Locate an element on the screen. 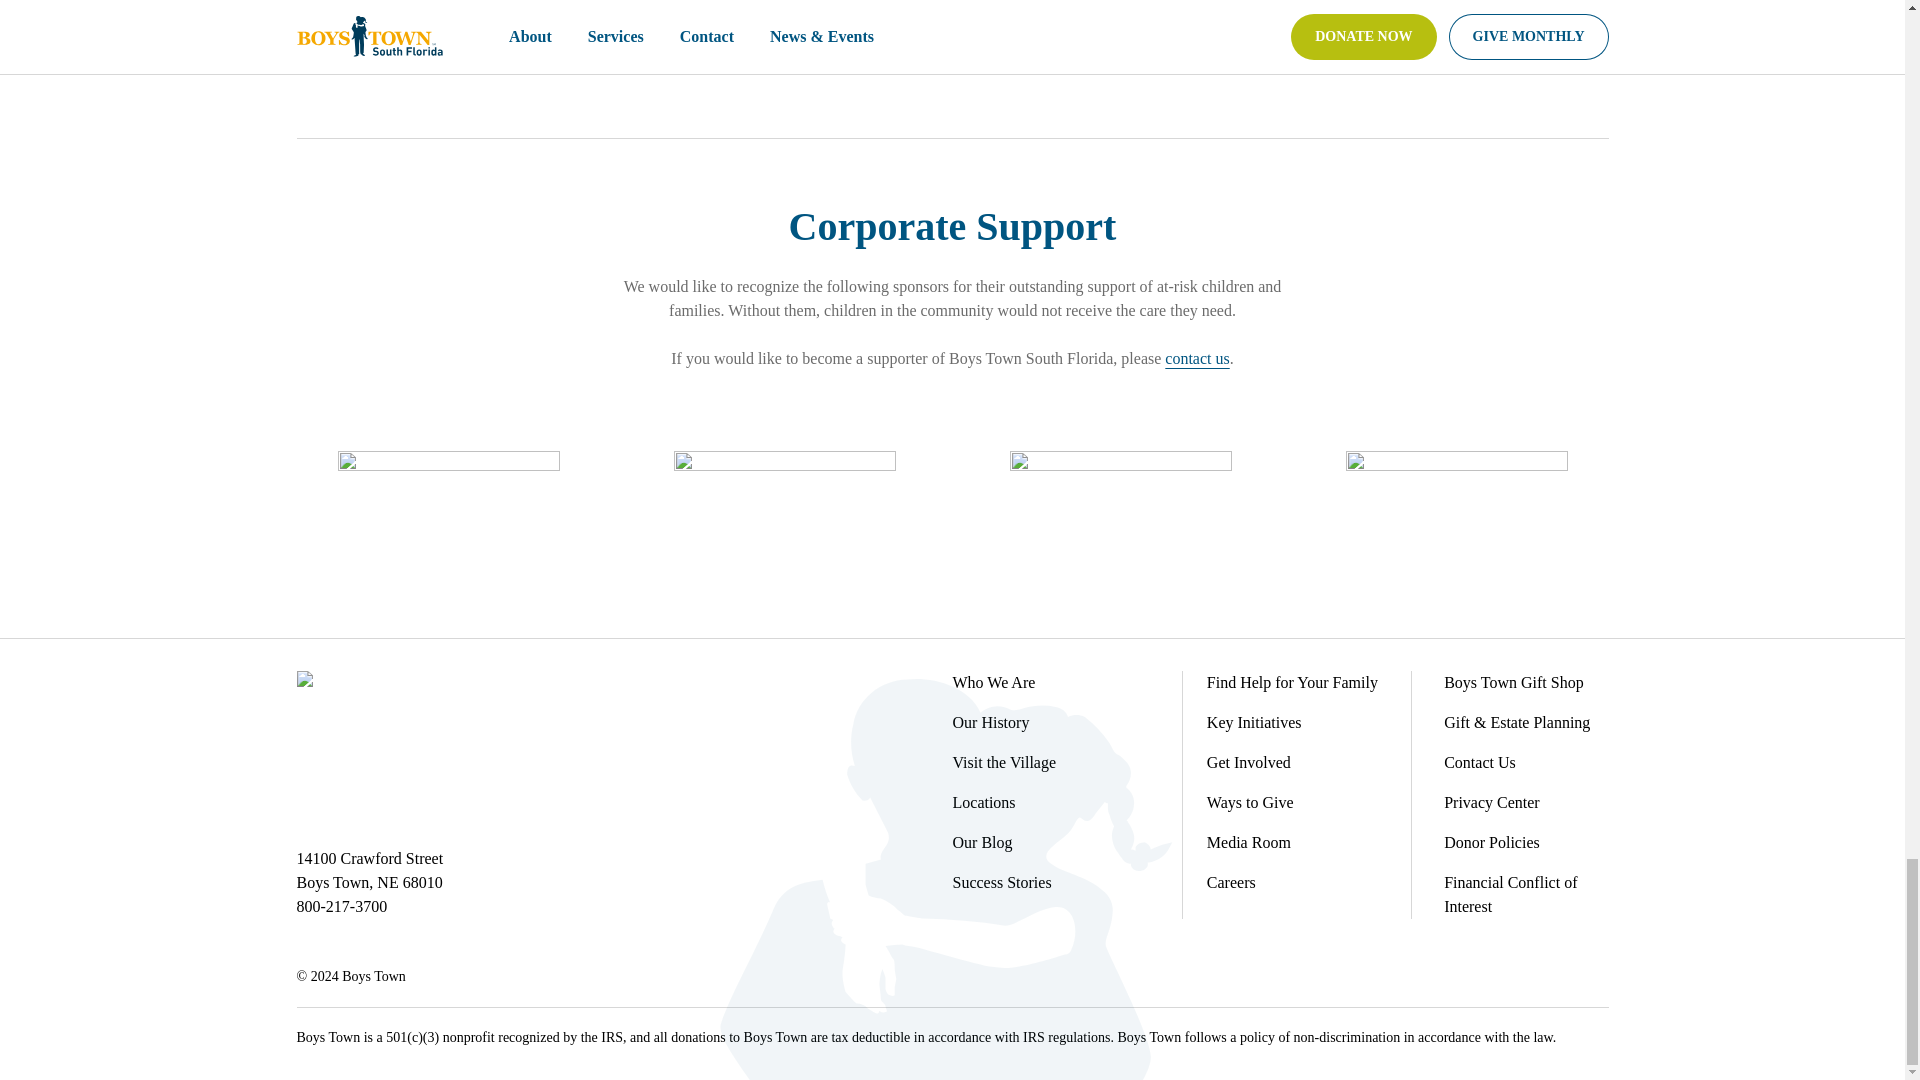  Who We Are is located at coordinates (993, 682).